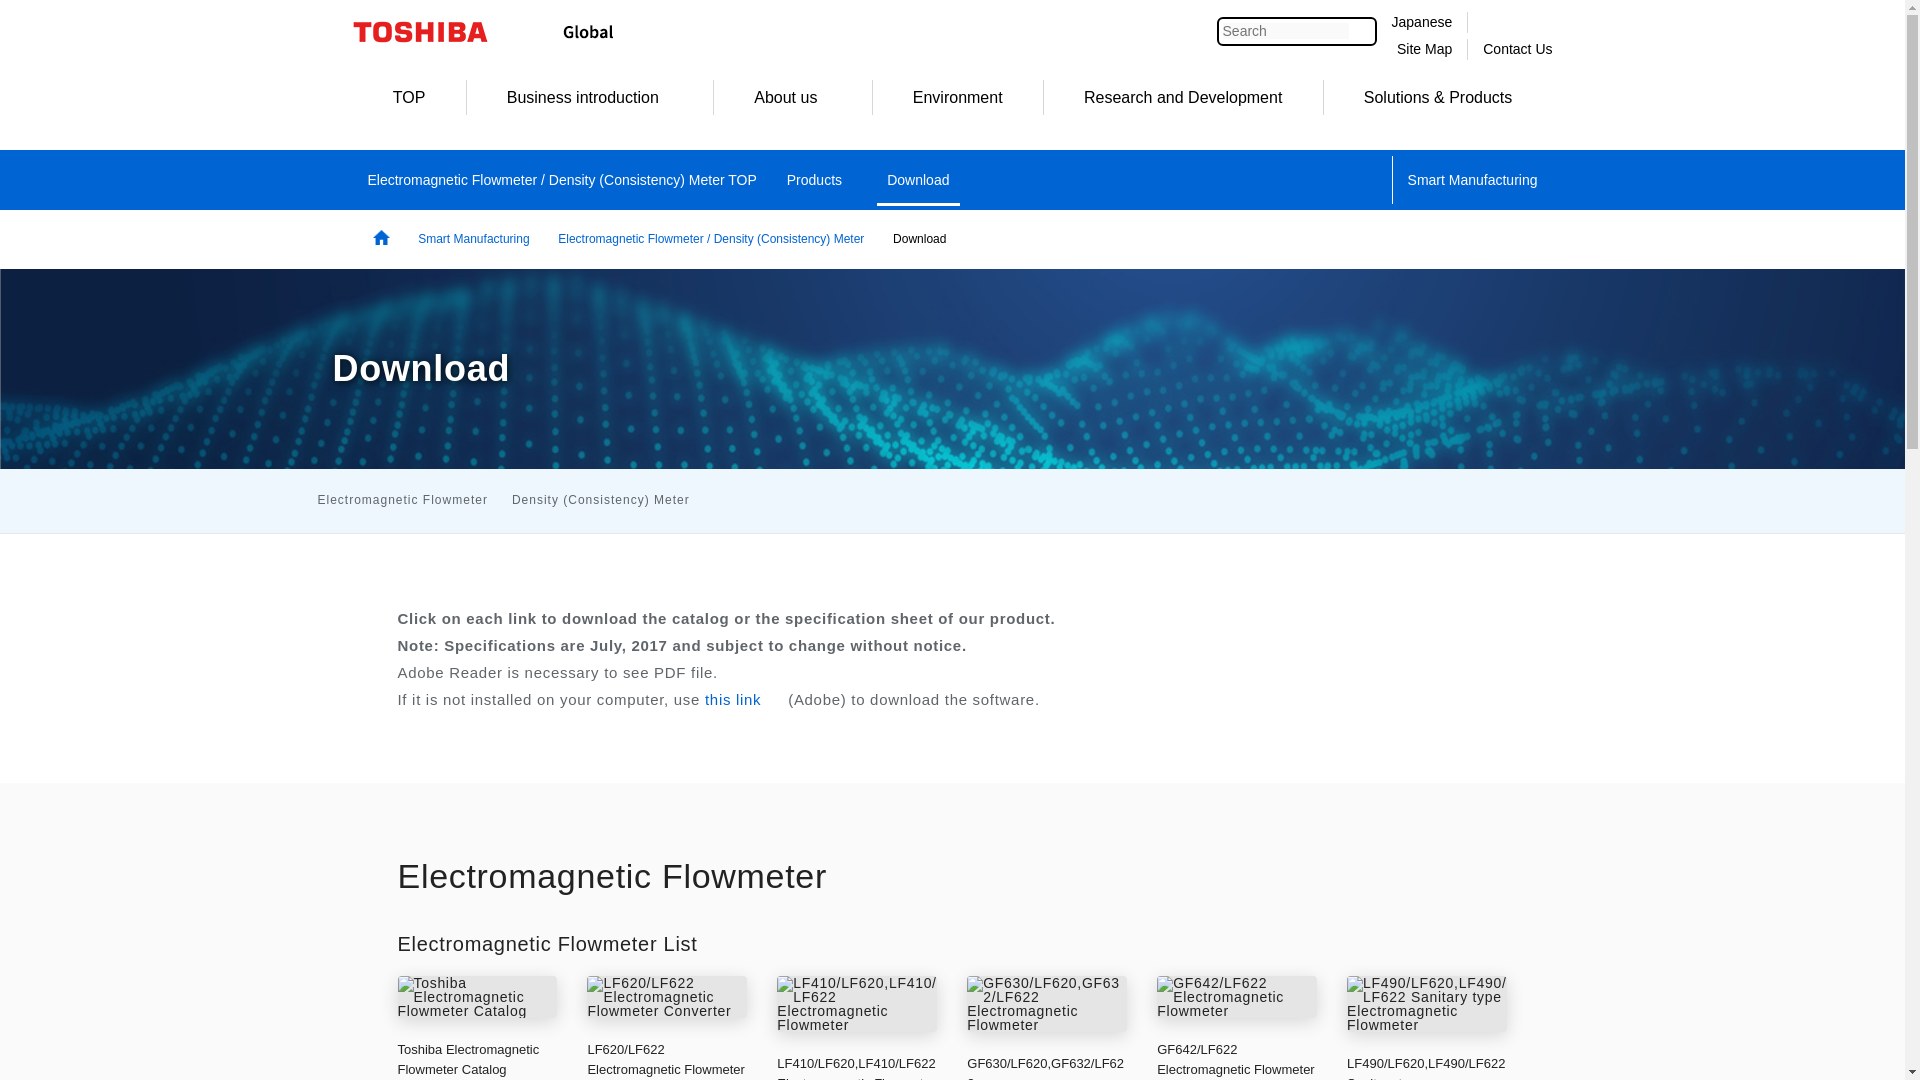 The height and width of the screenshot is (1080, 1920). Describe the element at coordinates (1424, 49) in the screenshot. I see `Site Map` at that location.